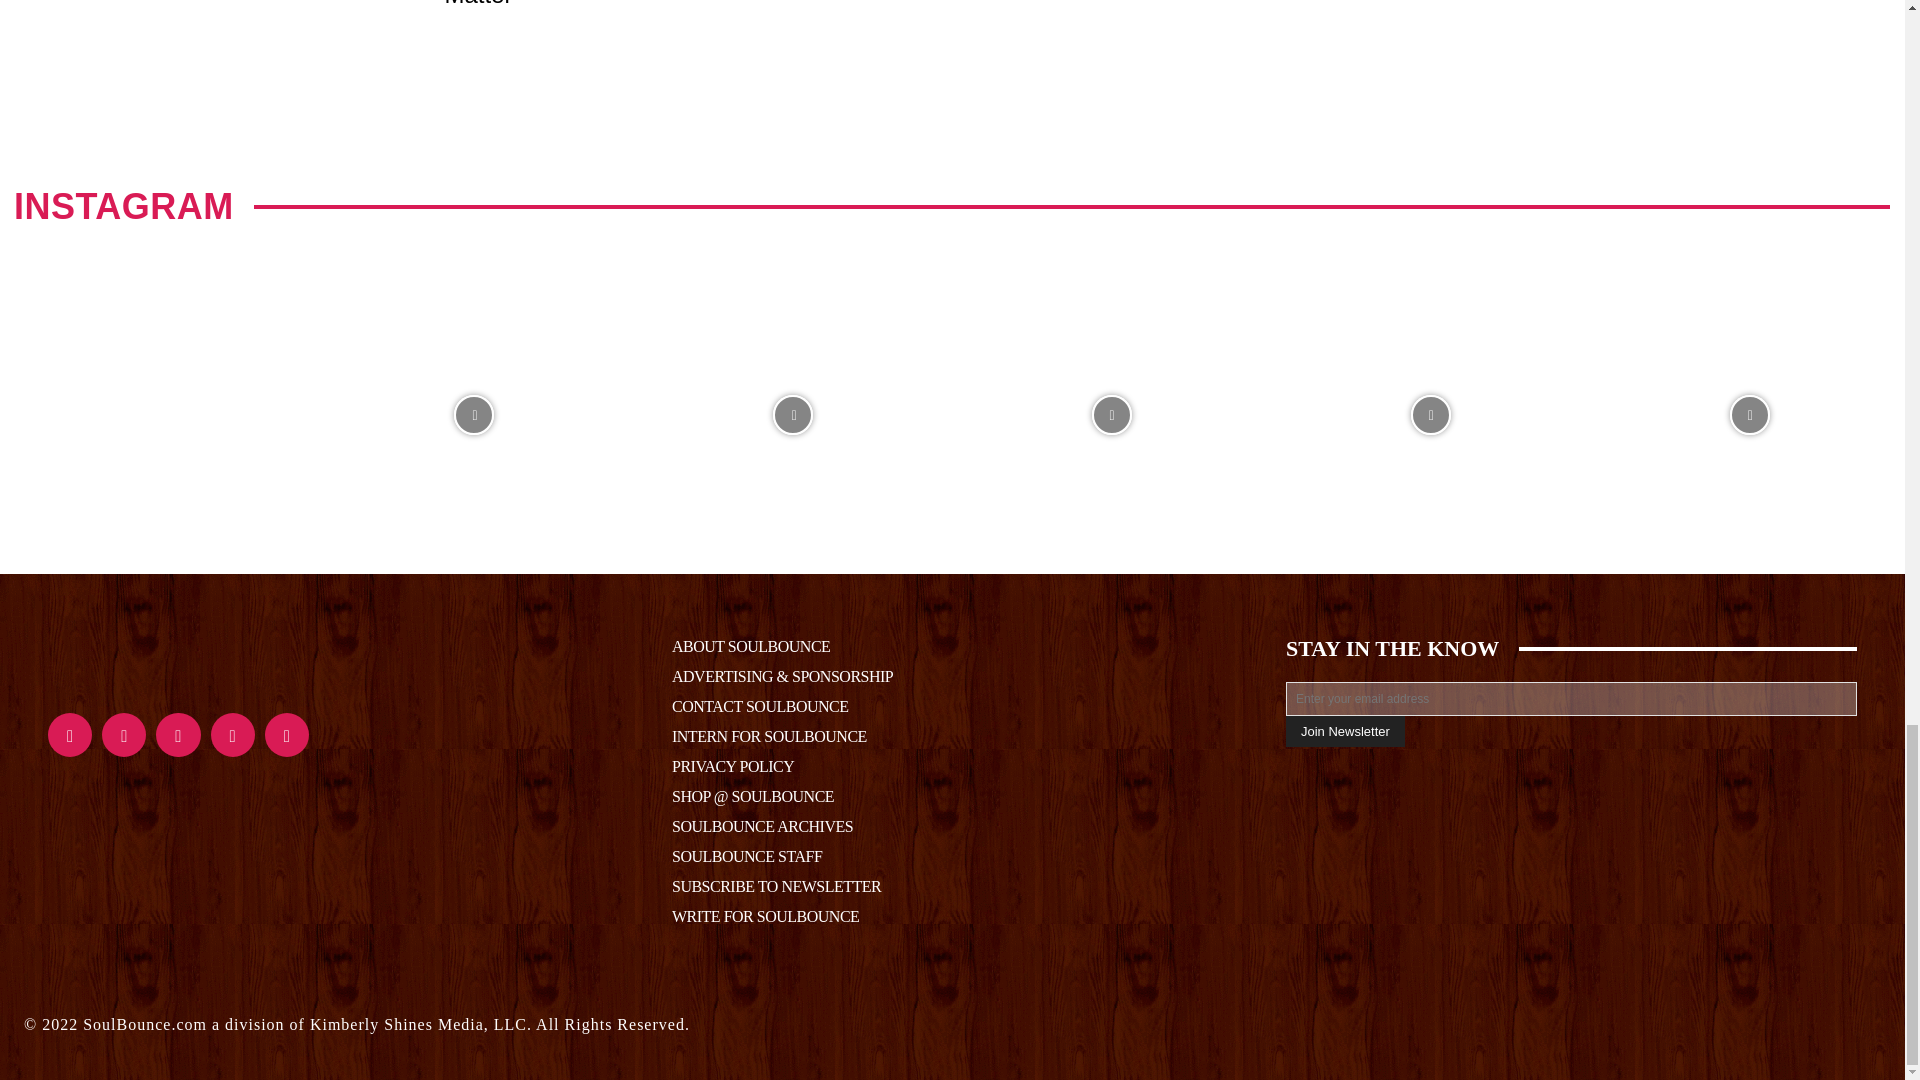  I want to click on Join Newsletter, so click(1346, 732).